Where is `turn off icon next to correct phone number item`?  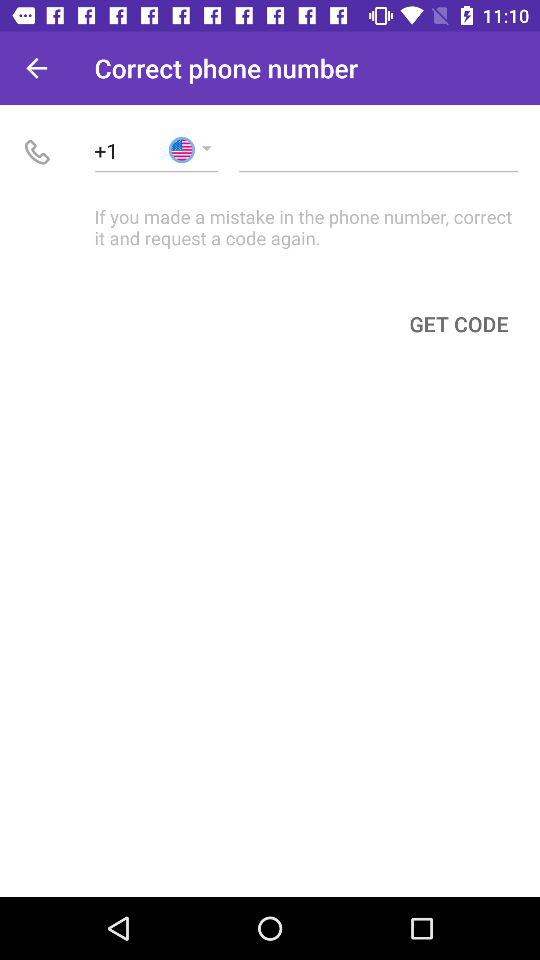
turn off icon next to correct phone number item is located at coordinates (36, 68).